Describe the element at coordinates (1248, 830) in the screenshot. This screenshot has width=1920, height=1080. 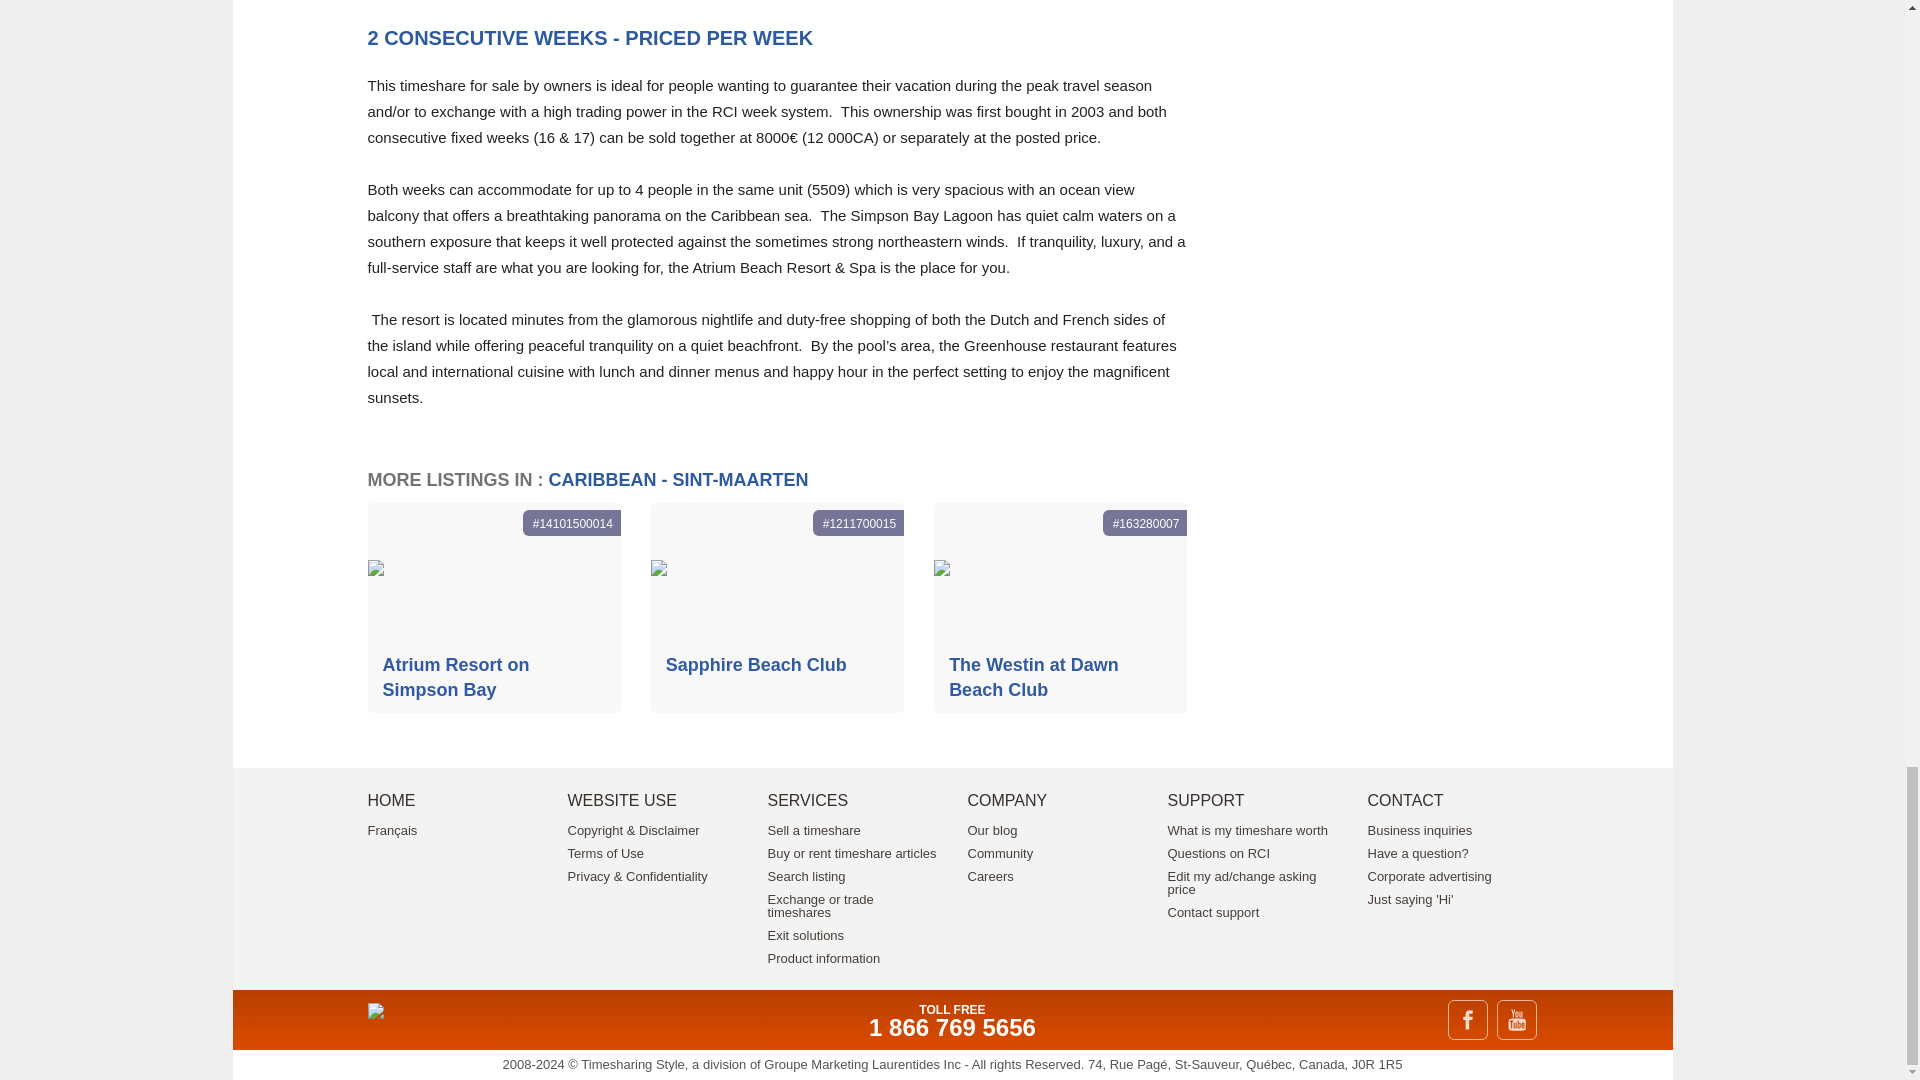
I see `What is my timeshare worth` at that location.